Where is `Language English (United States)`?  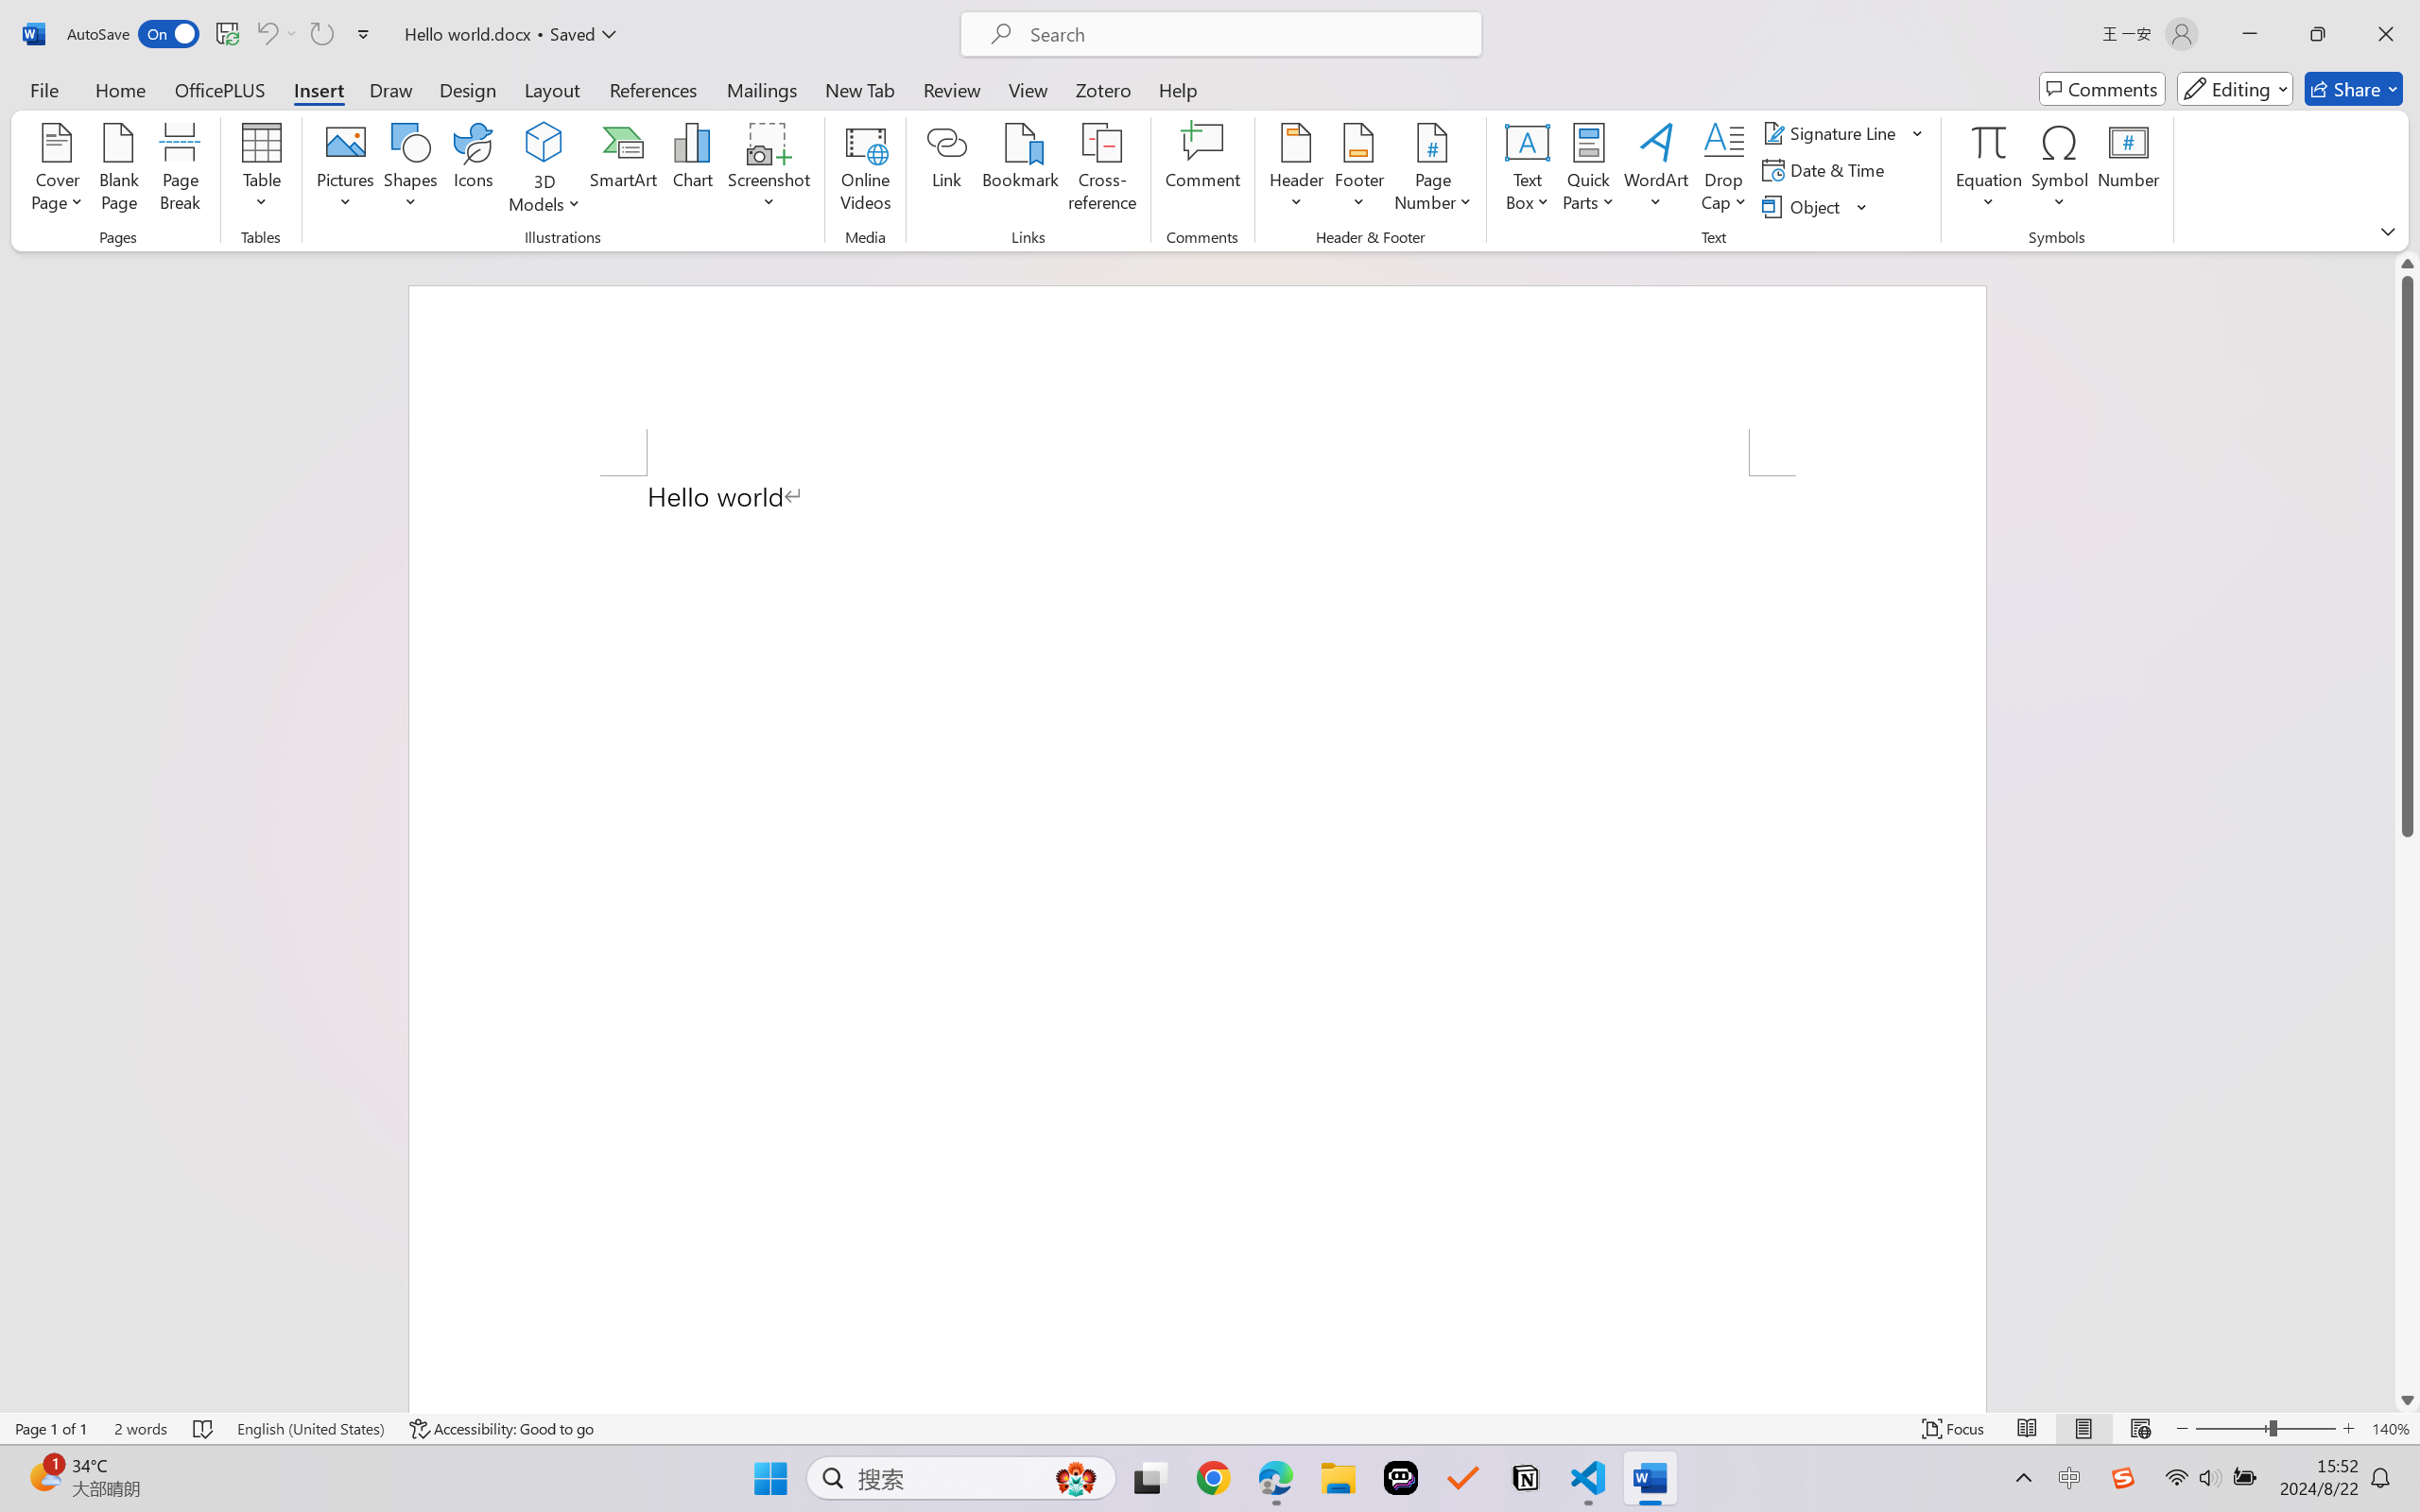
Language English (United States) is located at coordinates (310, 1429).